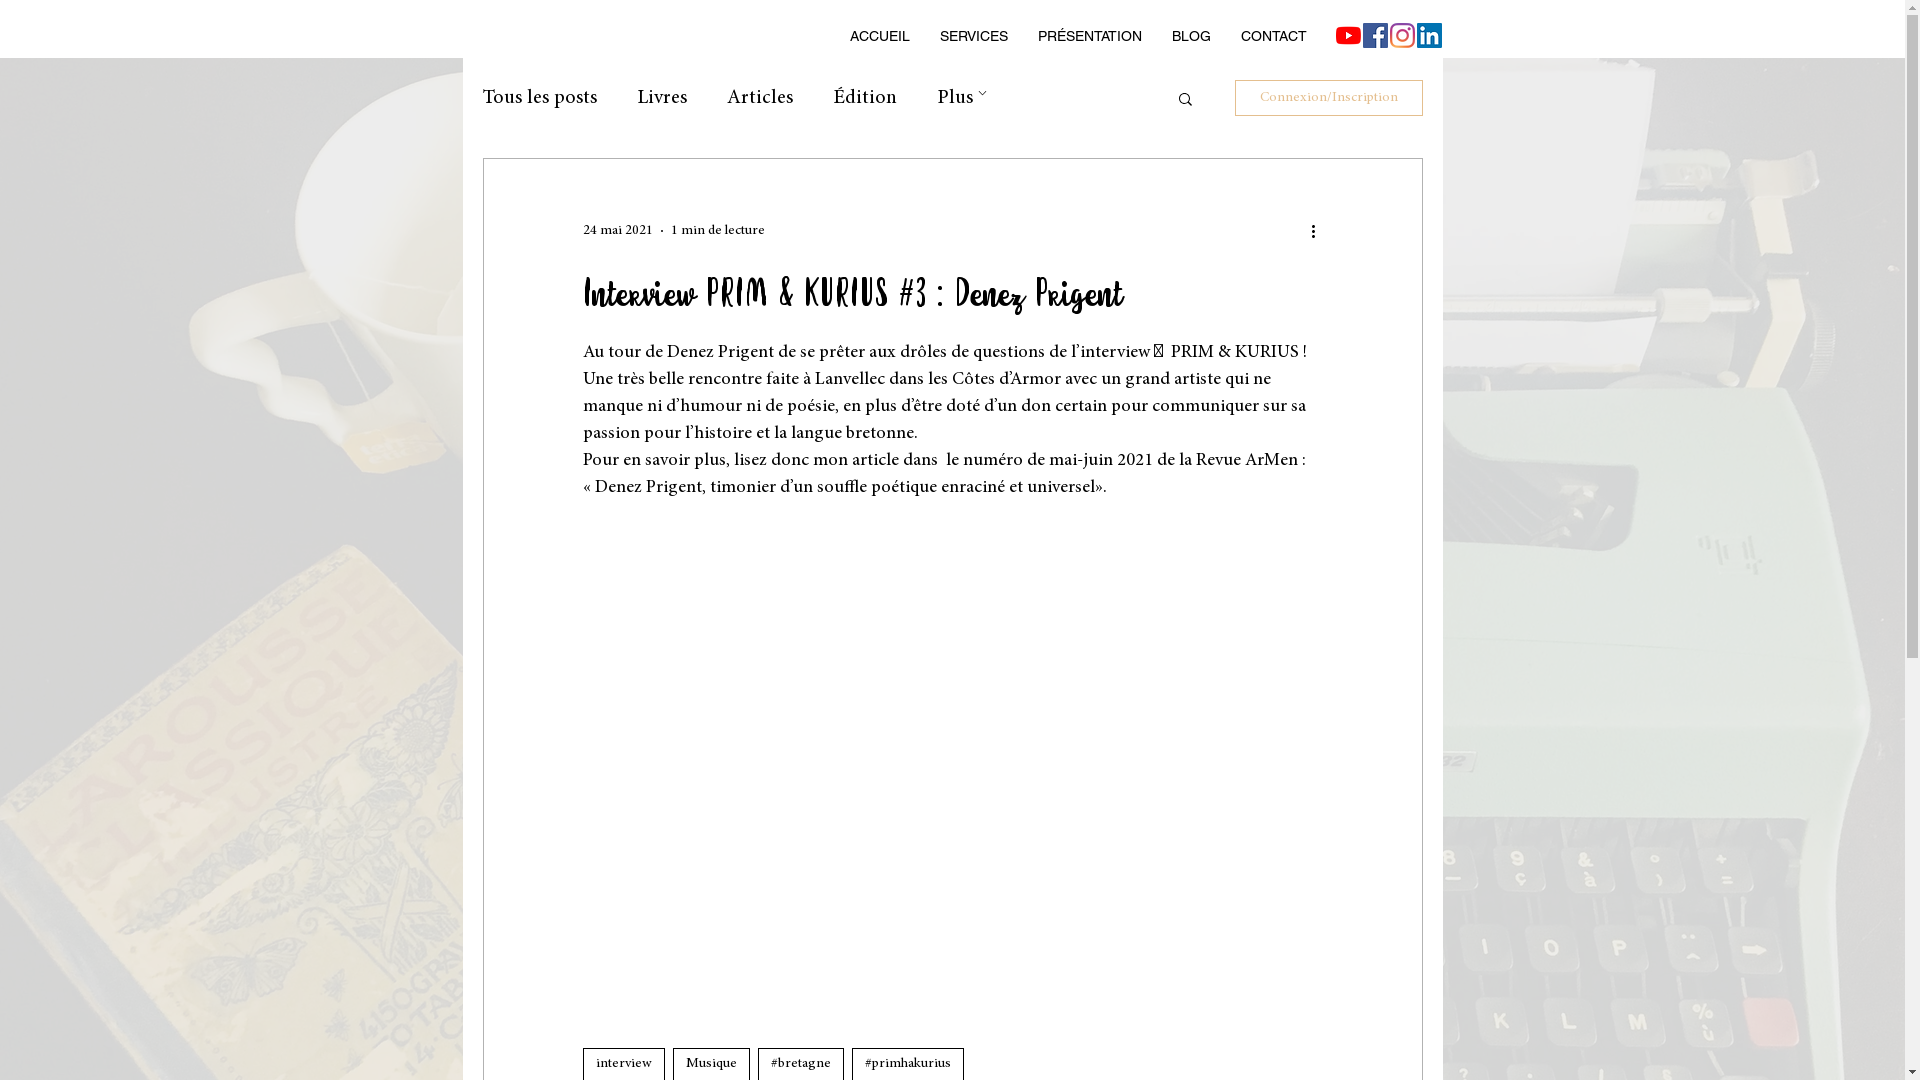  What do you see at coordinates (1274, 36) in the screenshot?
I see `CONTACT` at bounding box center [1274, 36].